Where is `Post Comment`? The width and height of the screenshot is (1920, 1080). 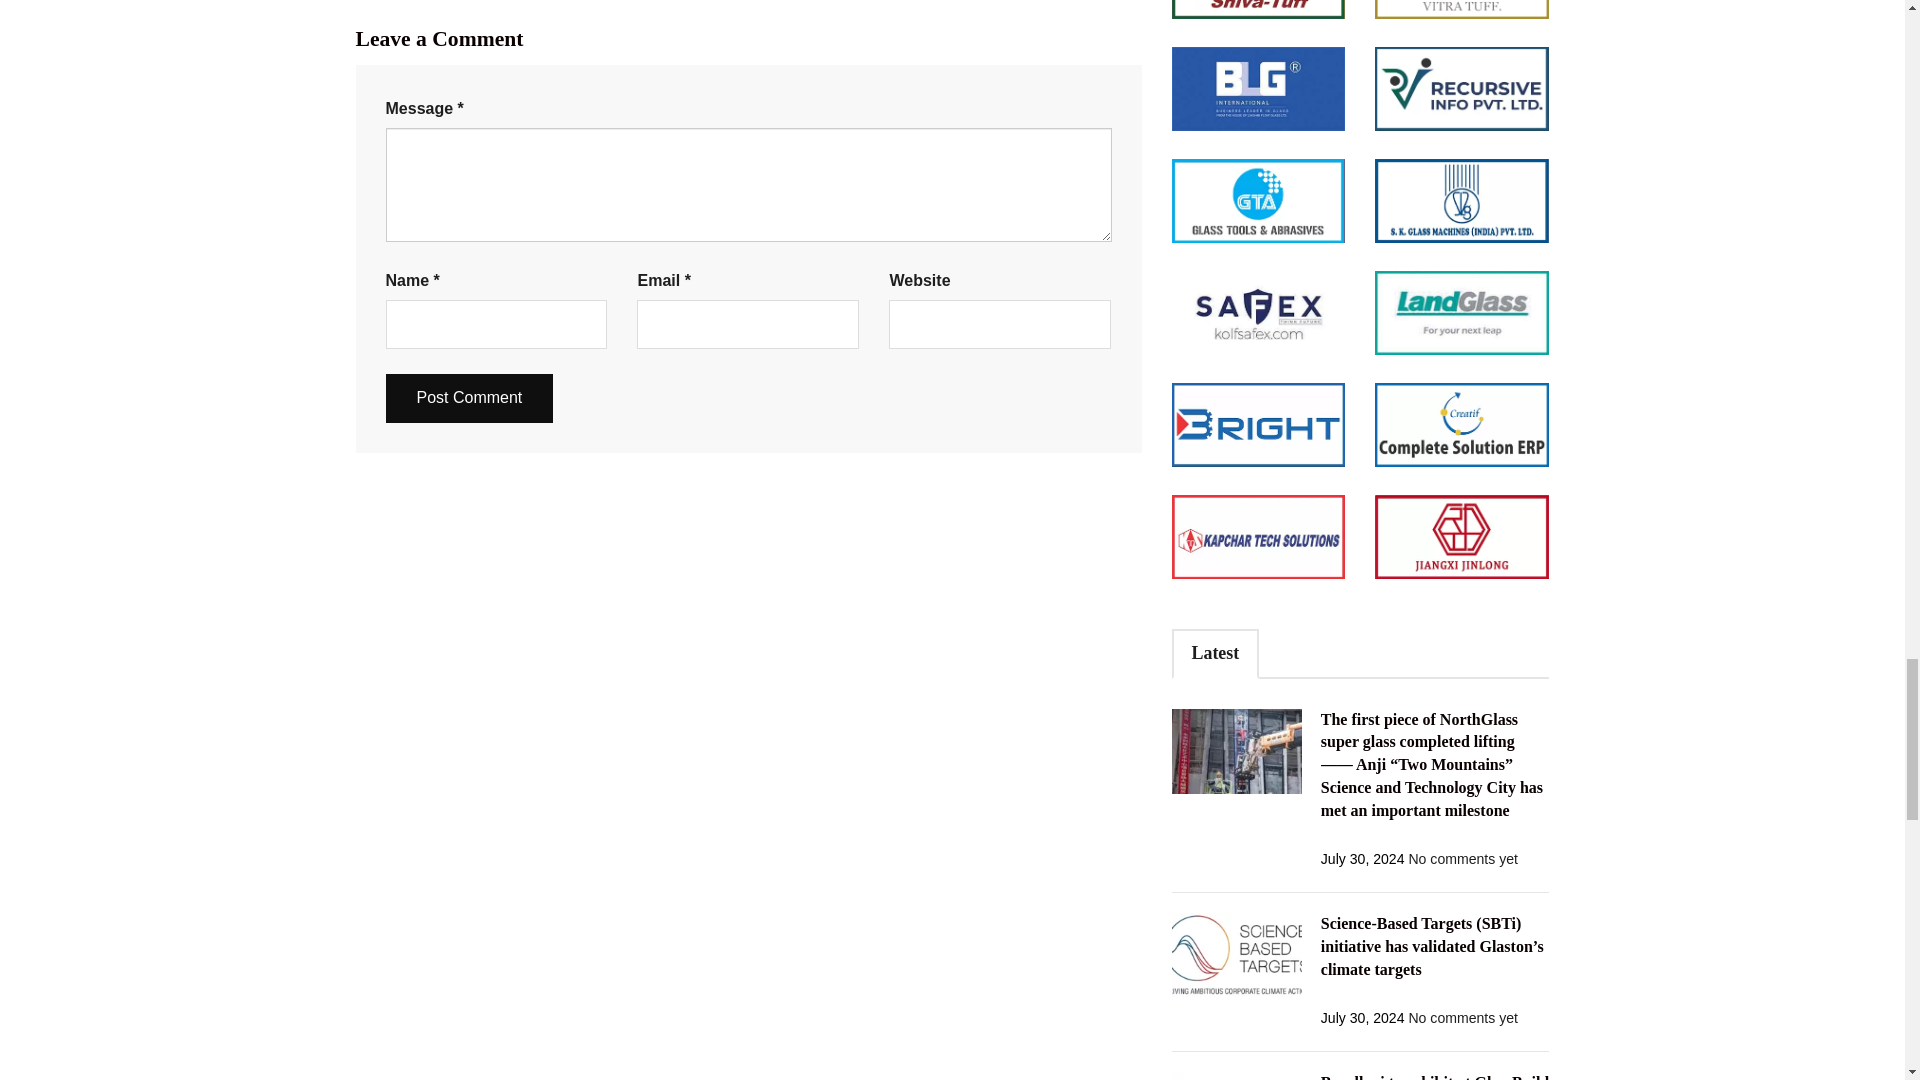 Post Comment is located at coordinates (470, 398).